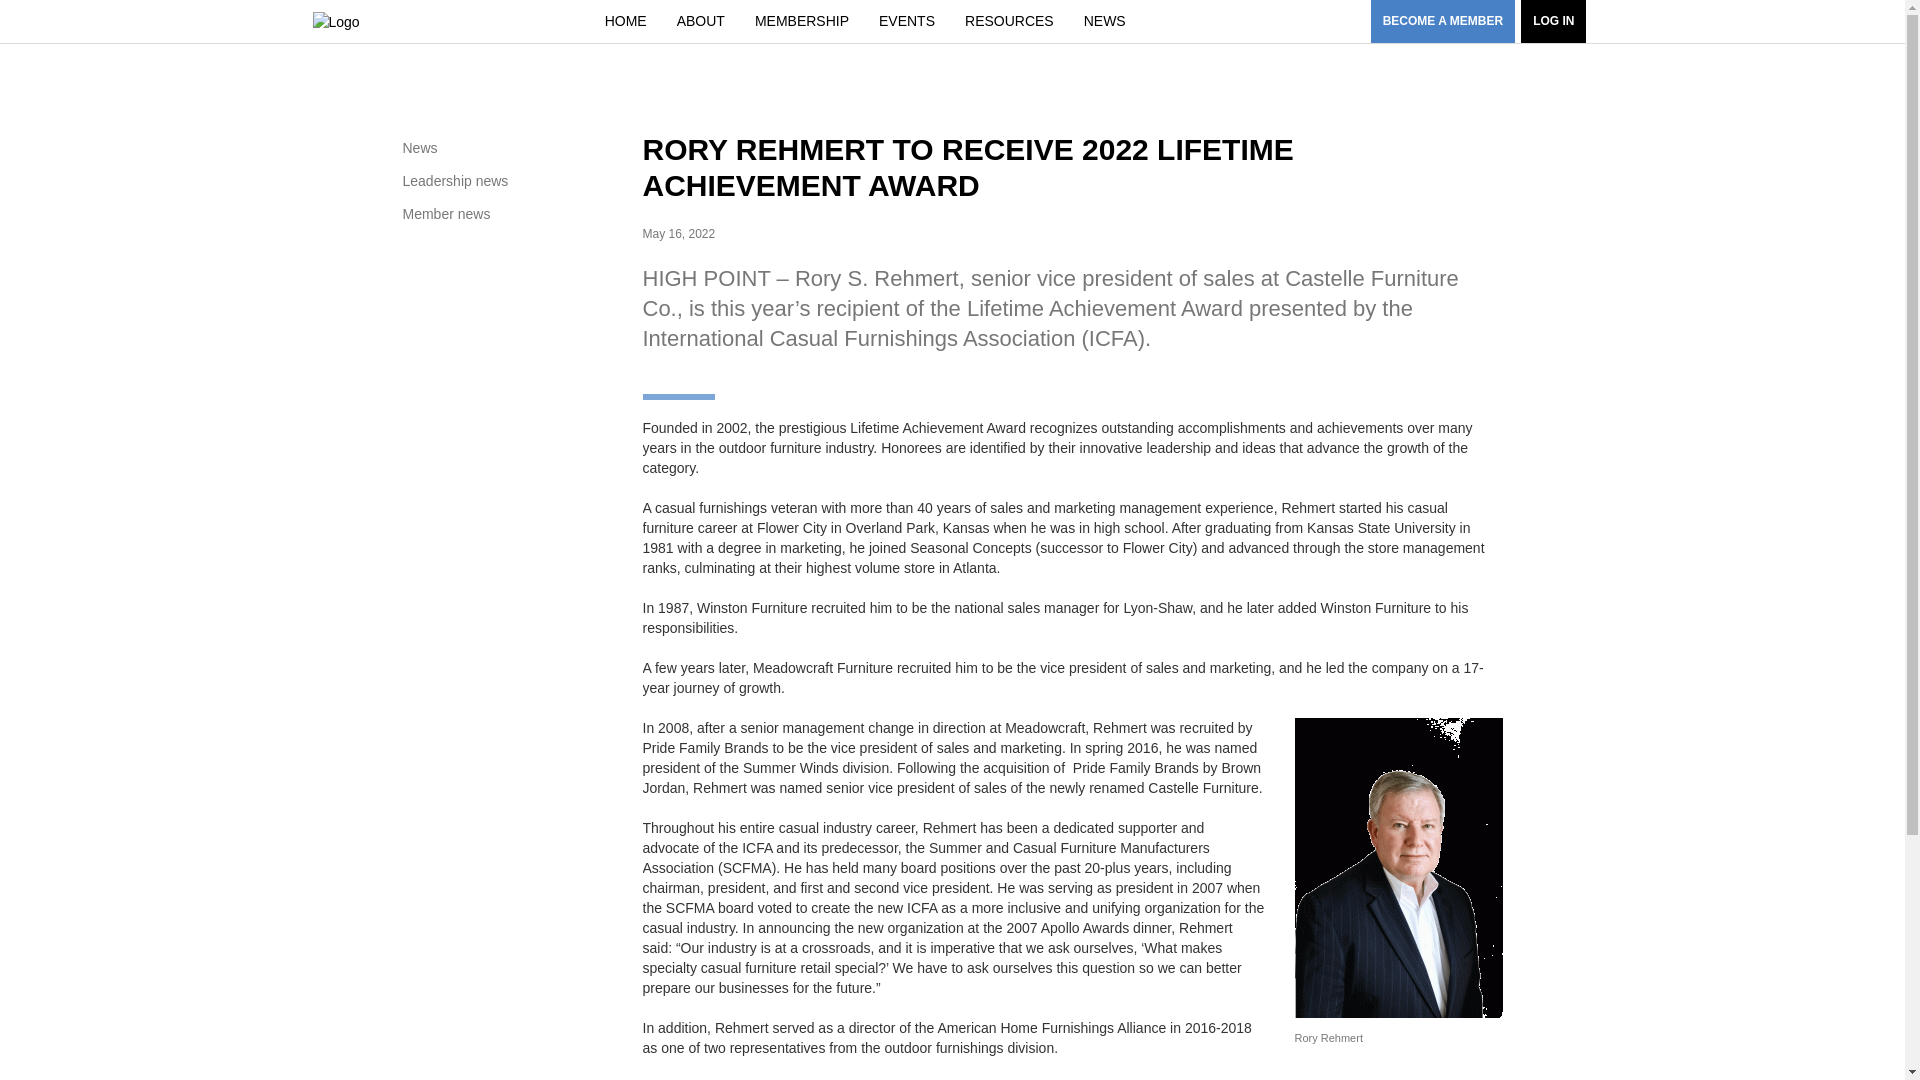 The image size is (1920, 1080). Describe the element at coordinates (801, 21) in the screenshot. I see `Membership` at that location.